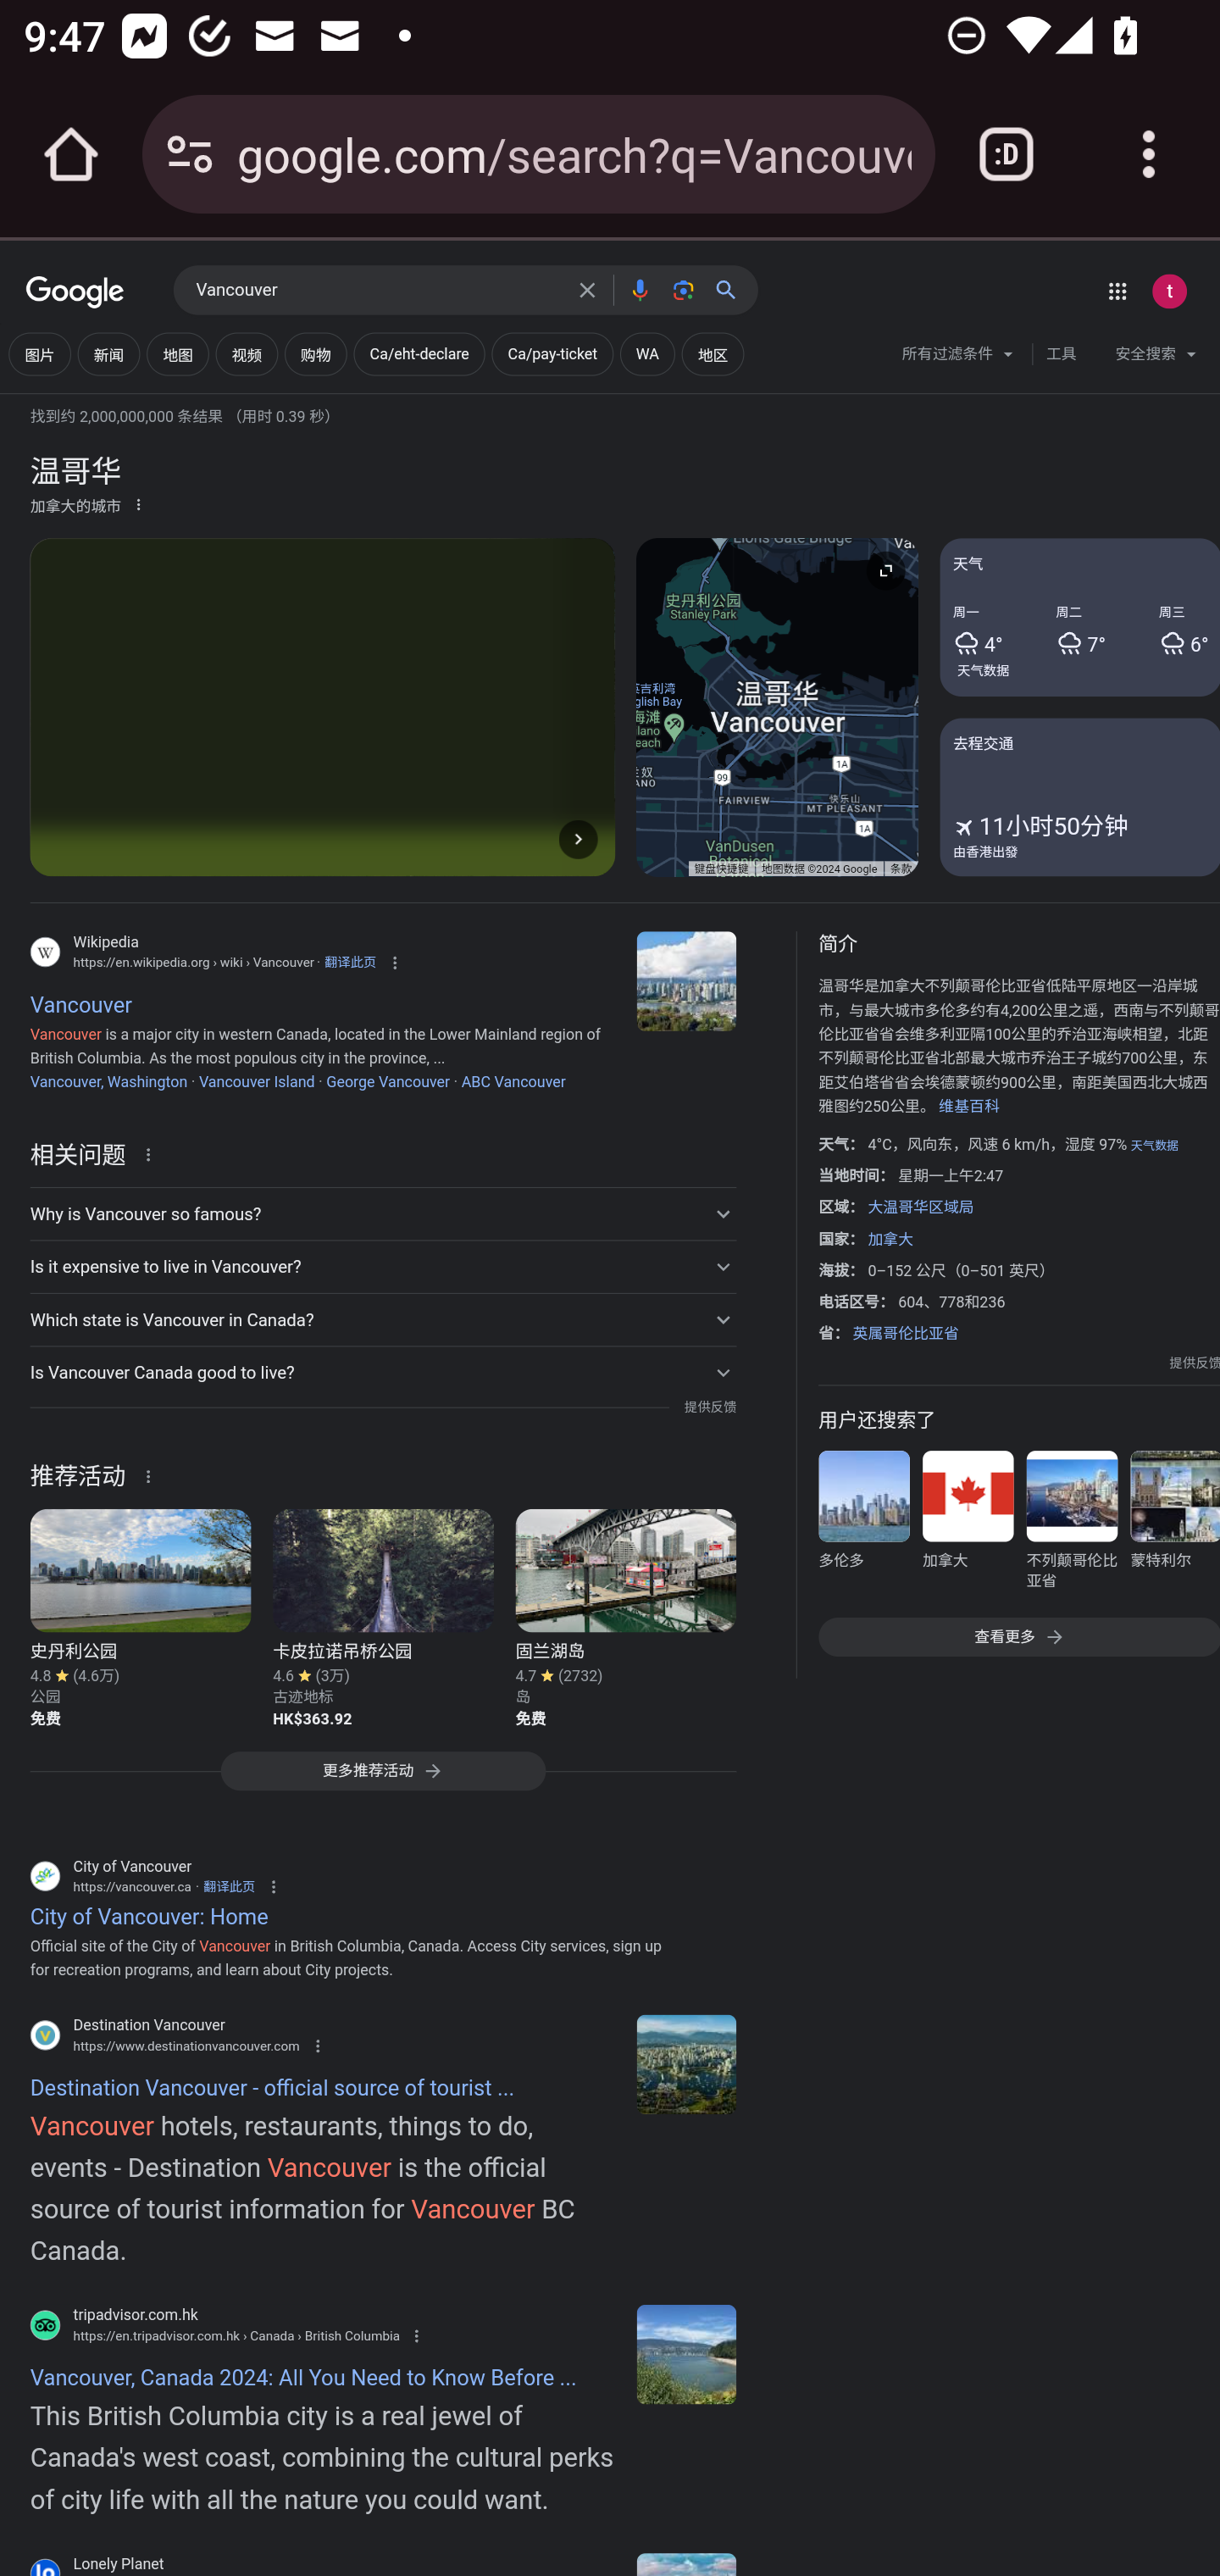  I want to click on 天气 周一 高温 4 度 周二 高温 7 度 周三 高温 6 度, so click(1079, 618).